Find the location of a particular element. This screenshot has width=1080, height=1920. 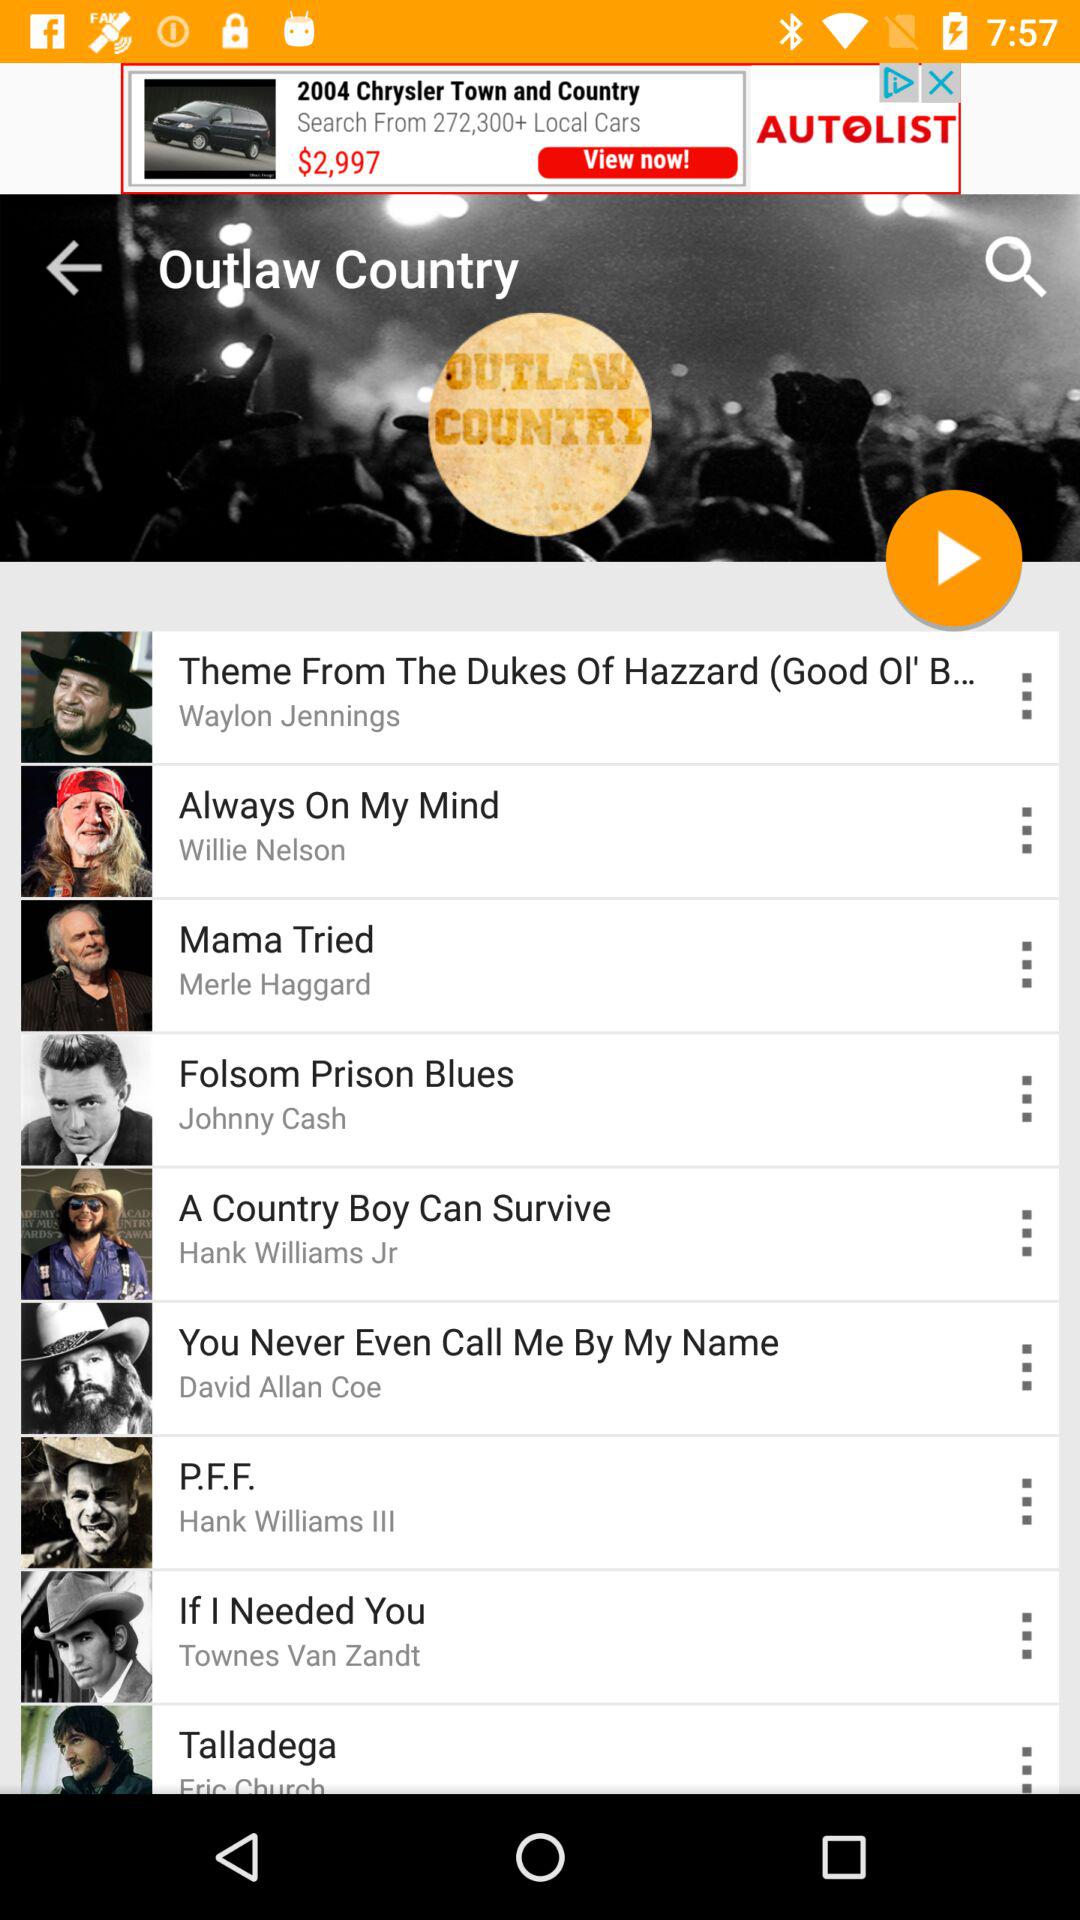

addition options for this song is located at coordinates (1028, 1368).